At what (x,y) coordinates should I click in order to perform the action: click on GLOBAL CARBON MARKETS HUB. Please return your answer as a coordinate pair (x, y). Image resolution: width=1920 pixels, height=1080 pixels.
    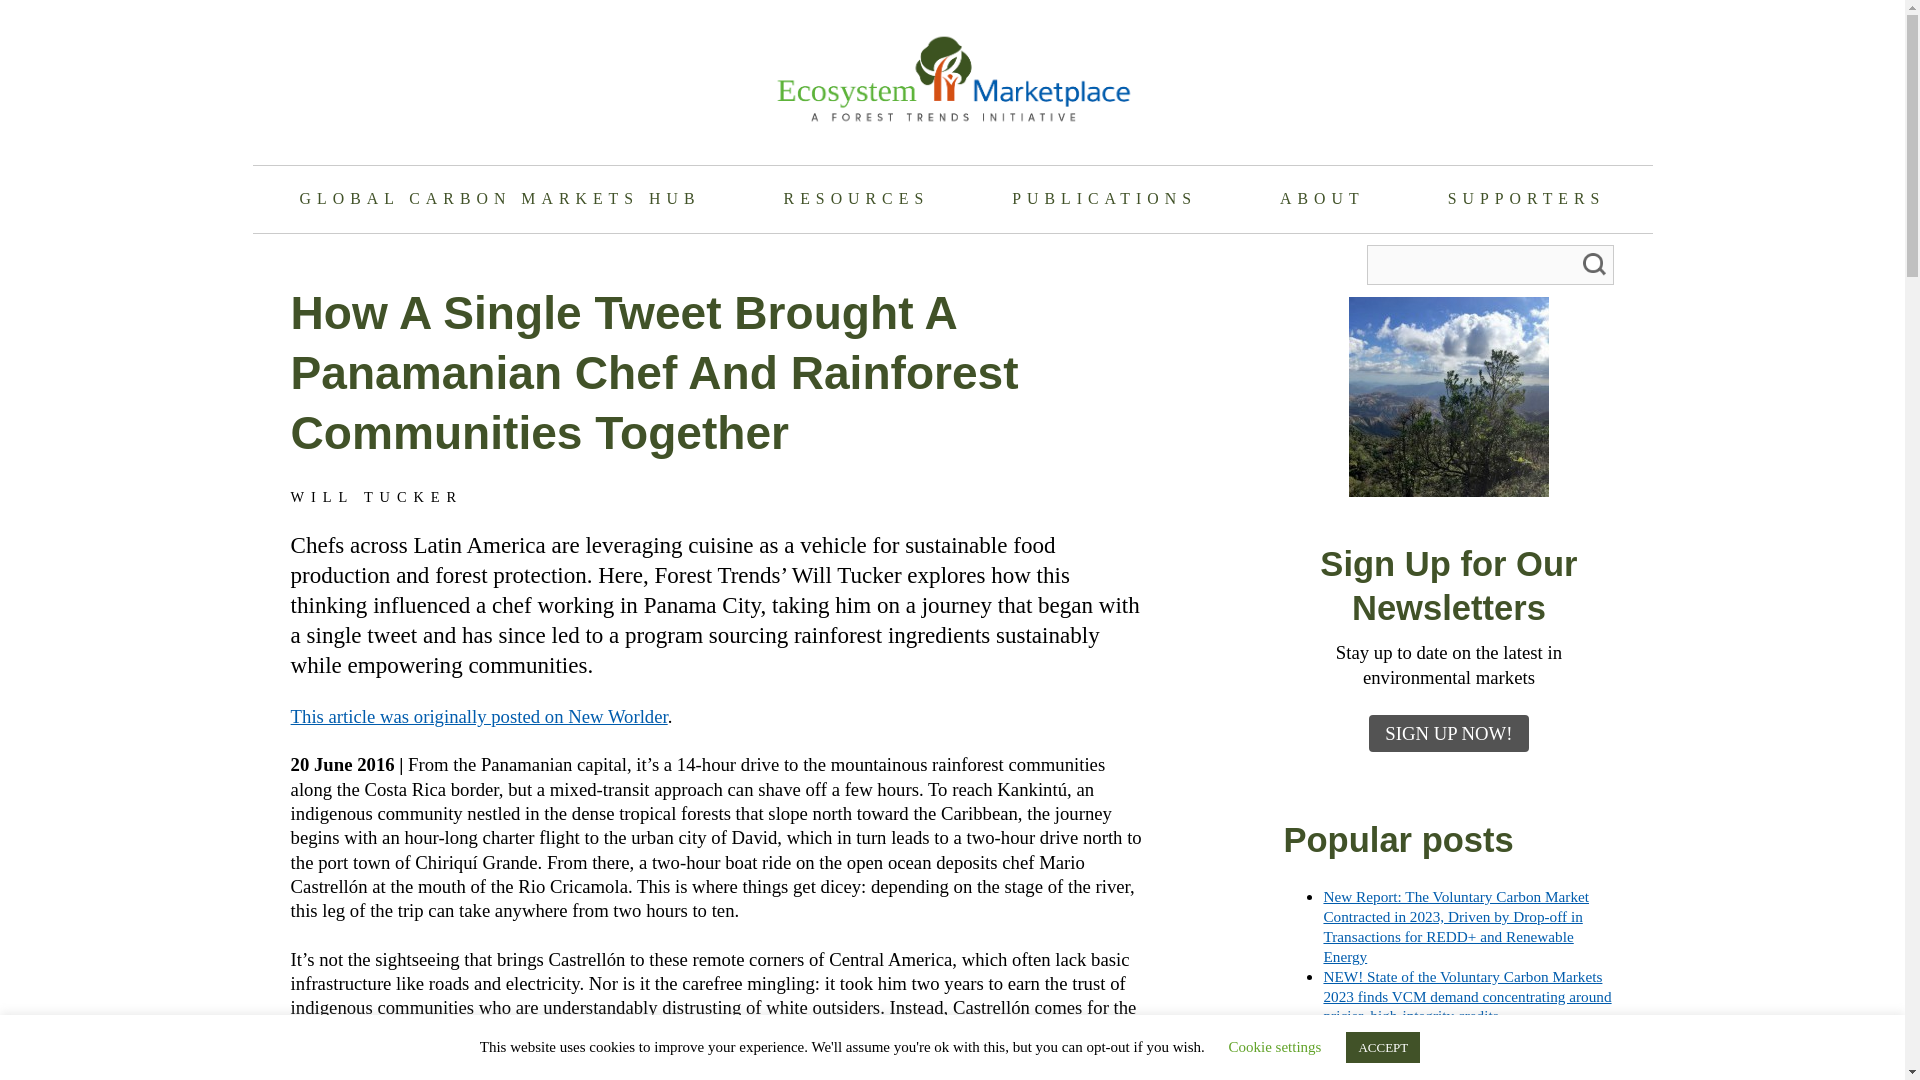
    Looking at the image, I should click on (499, 200).